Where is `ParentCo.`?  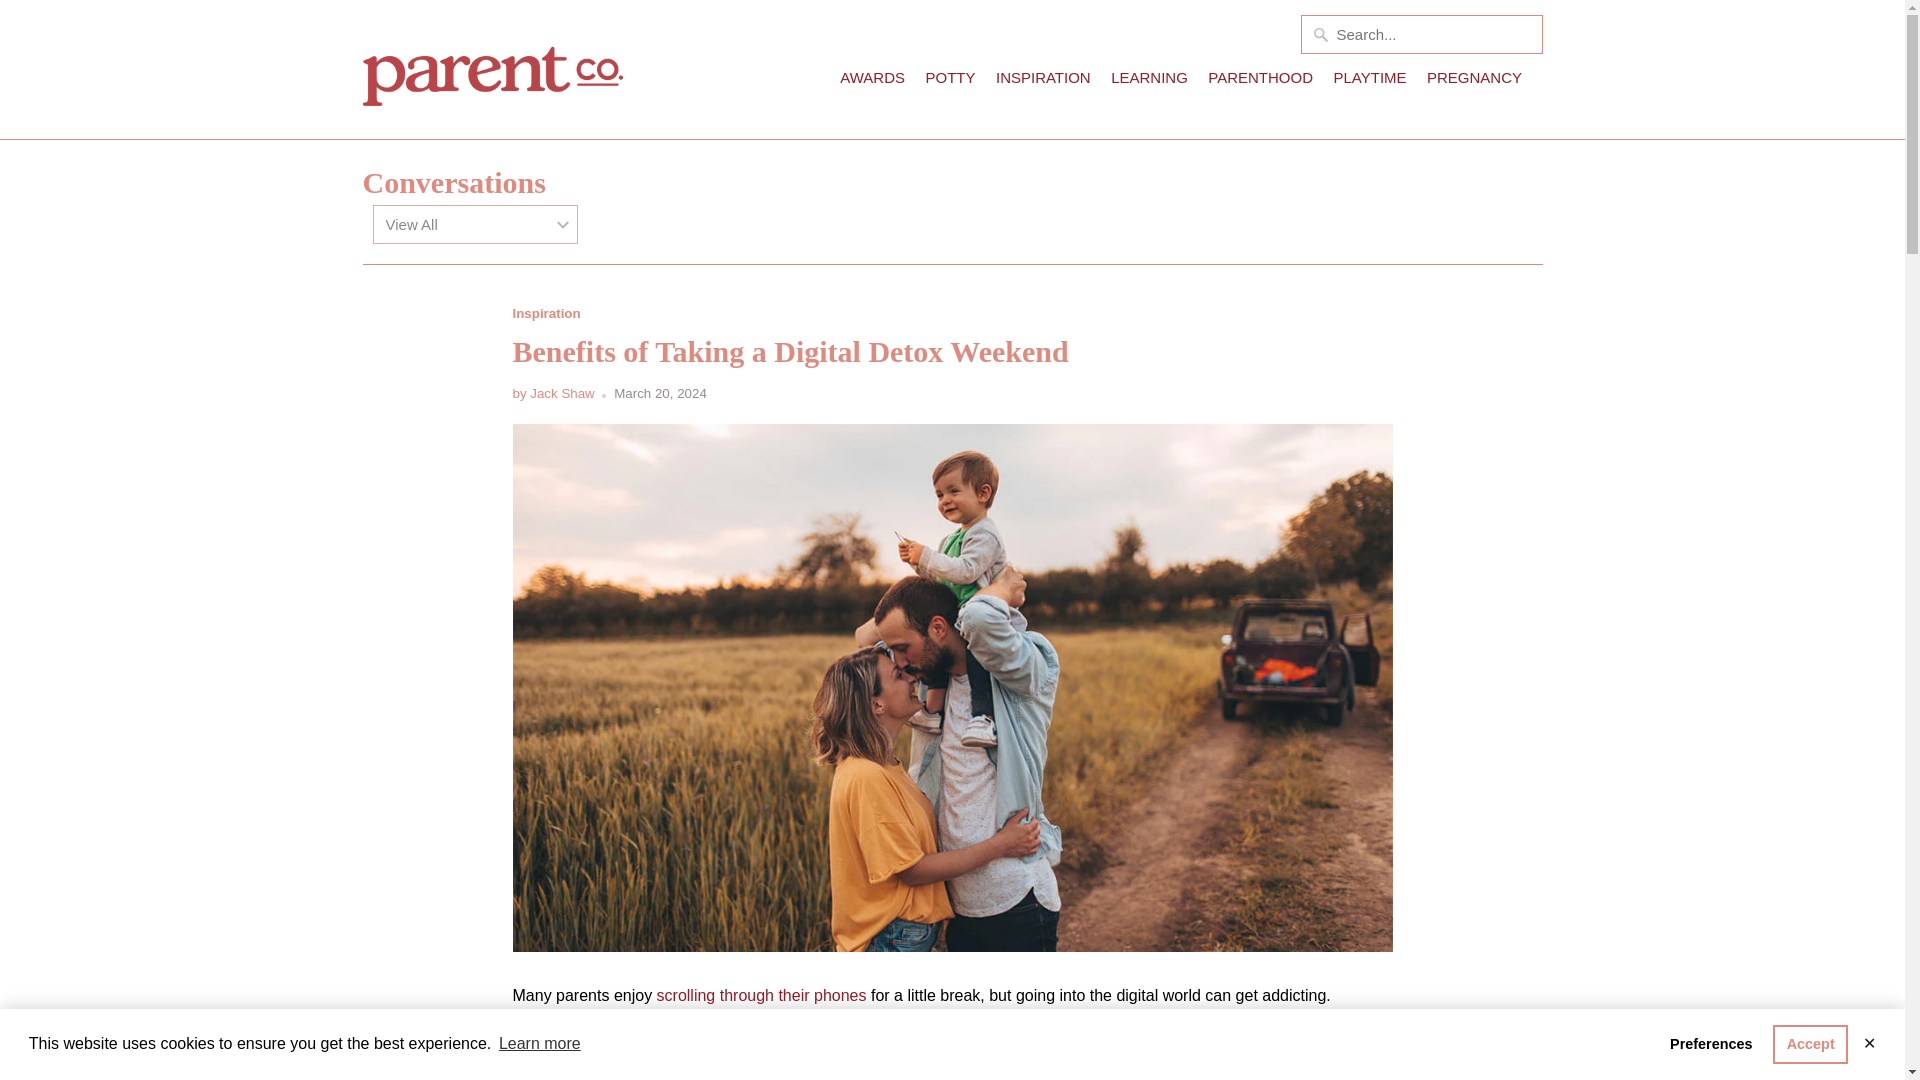 ParentCo. is located at coordinates (492, 70).